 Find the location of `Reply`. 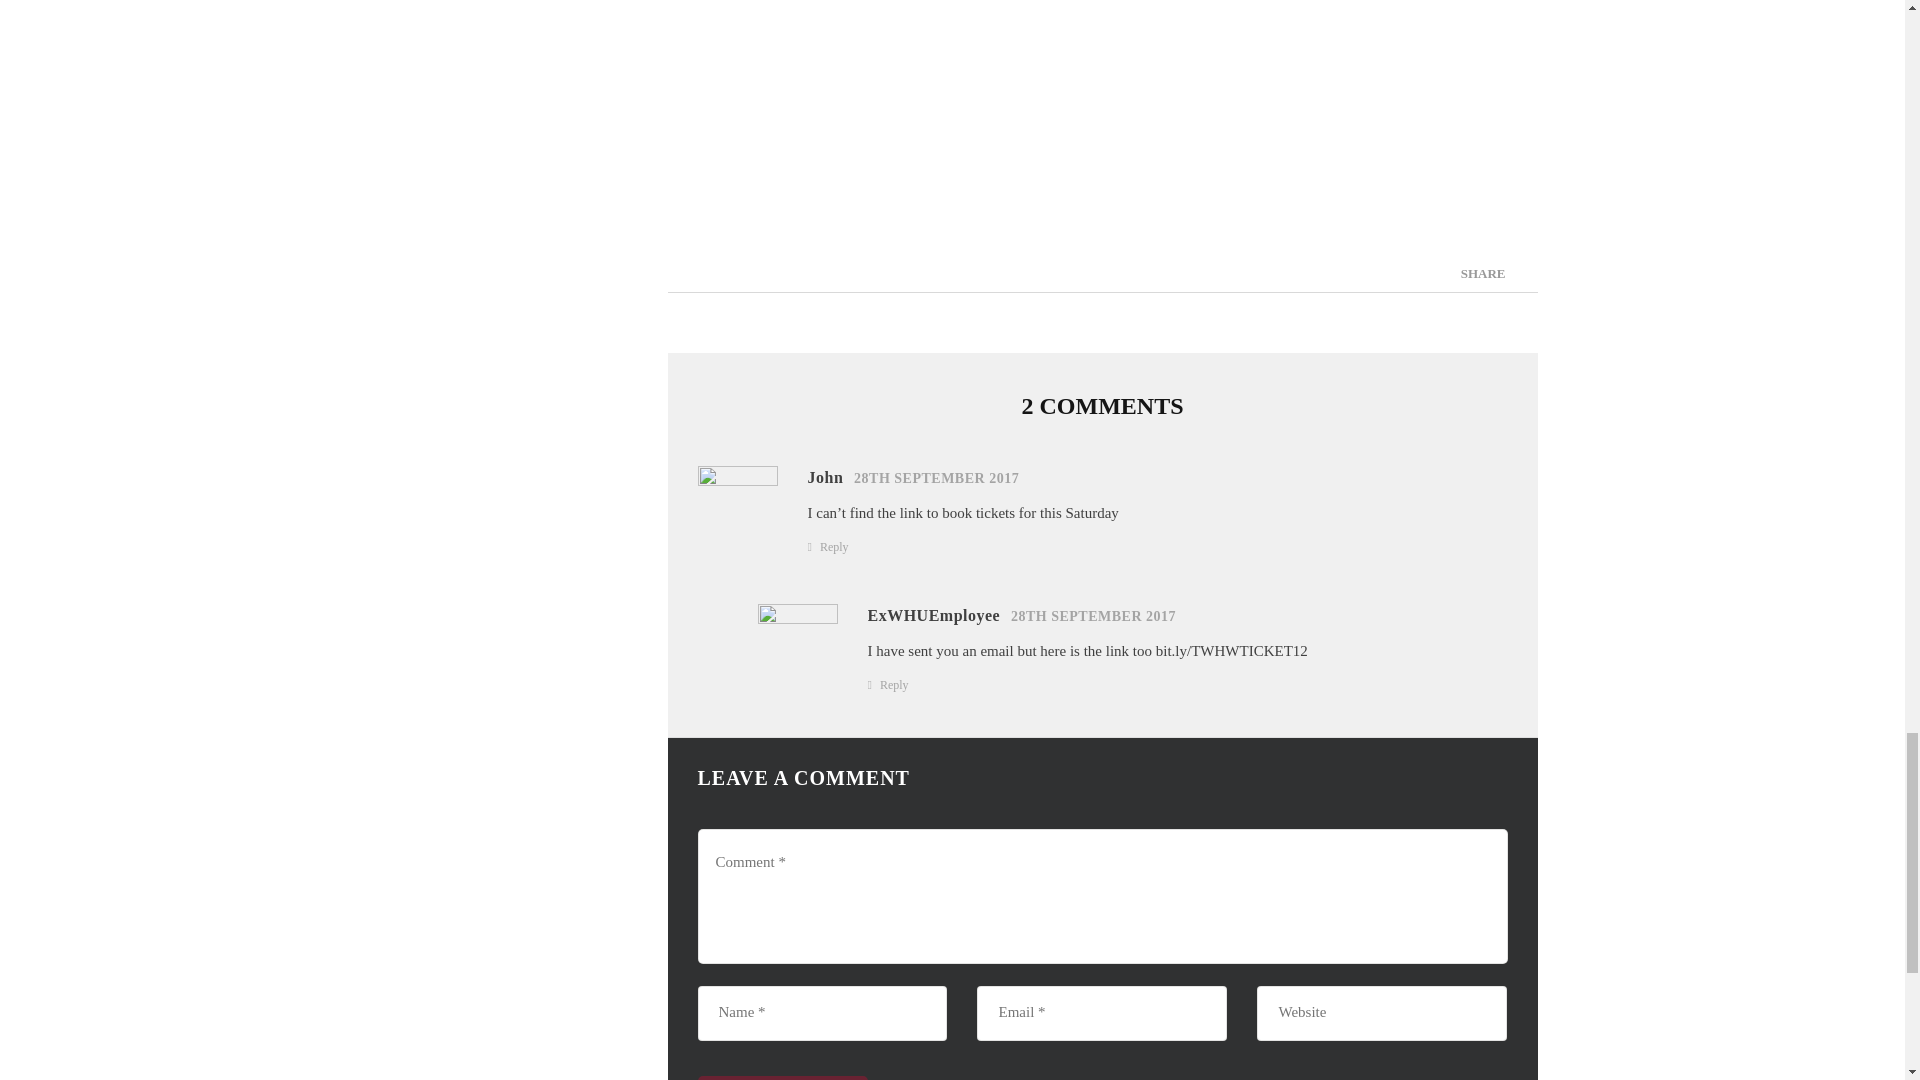

Reply is located at coordinates (894, 683).